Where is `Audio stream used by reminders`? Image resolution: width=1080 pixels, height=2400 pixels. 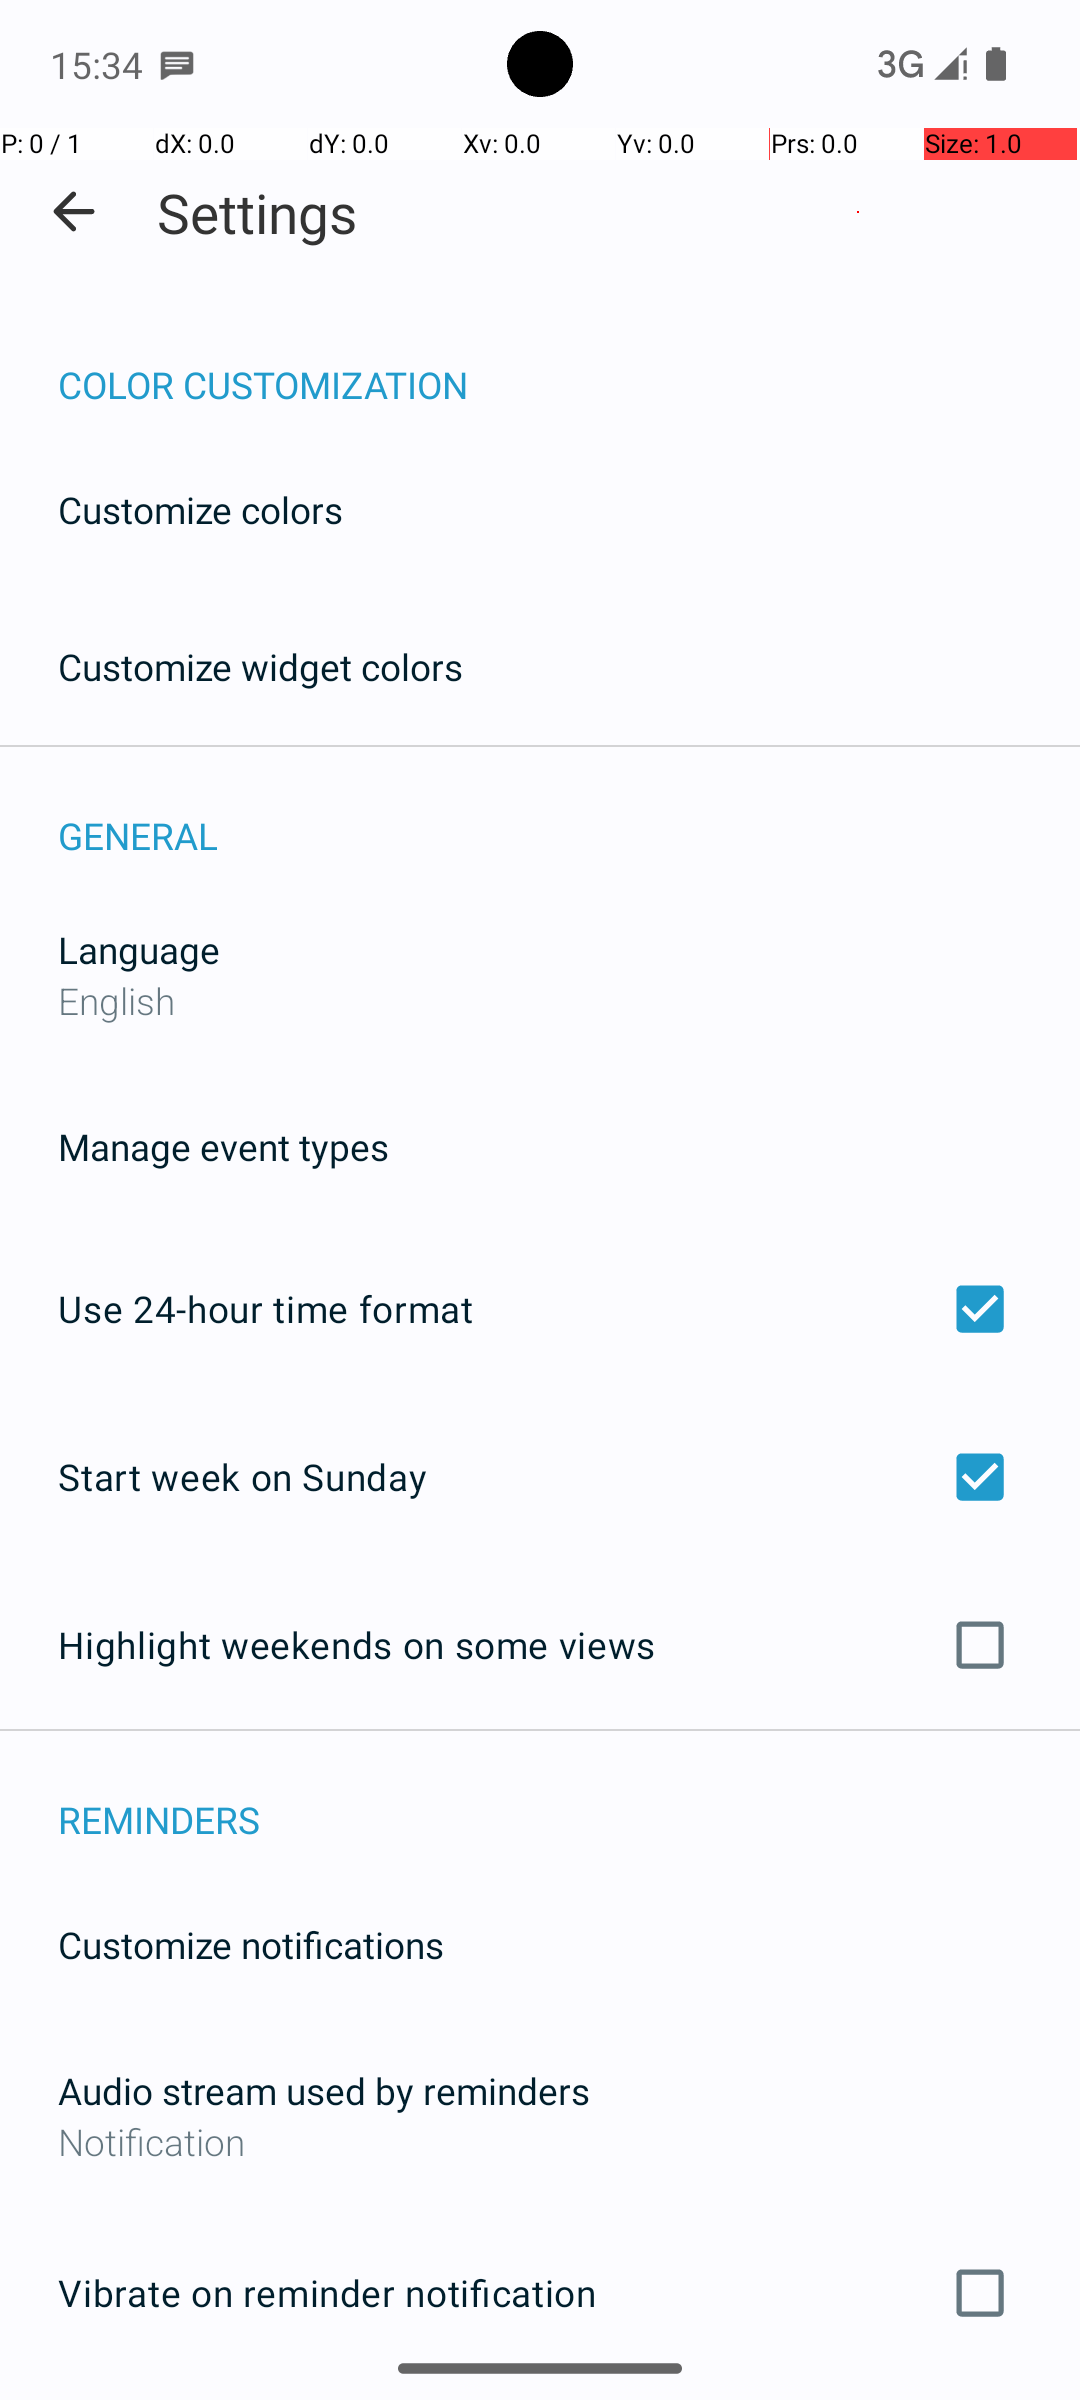 Audio stream used by reminders is located at coordinates (324, 2090).